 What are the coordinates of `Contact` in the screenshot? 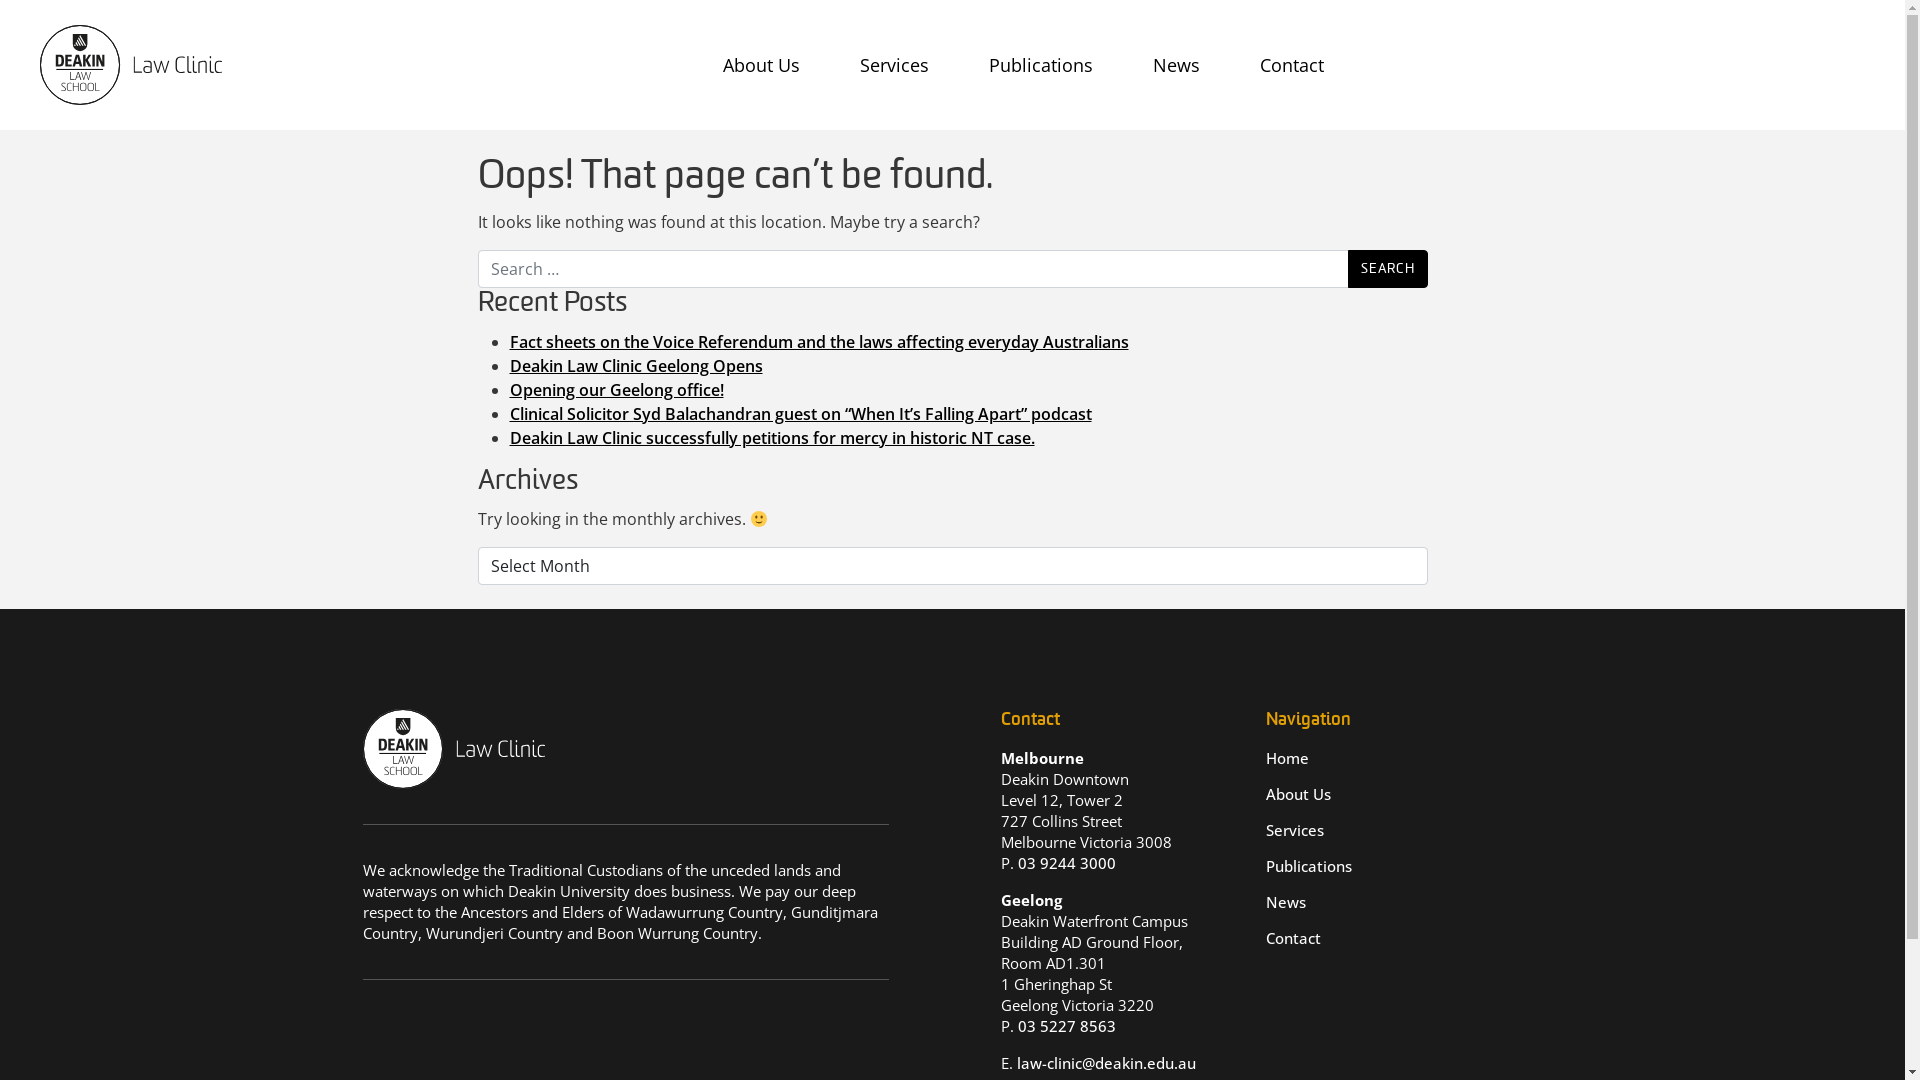 It's located at (1292, 65).